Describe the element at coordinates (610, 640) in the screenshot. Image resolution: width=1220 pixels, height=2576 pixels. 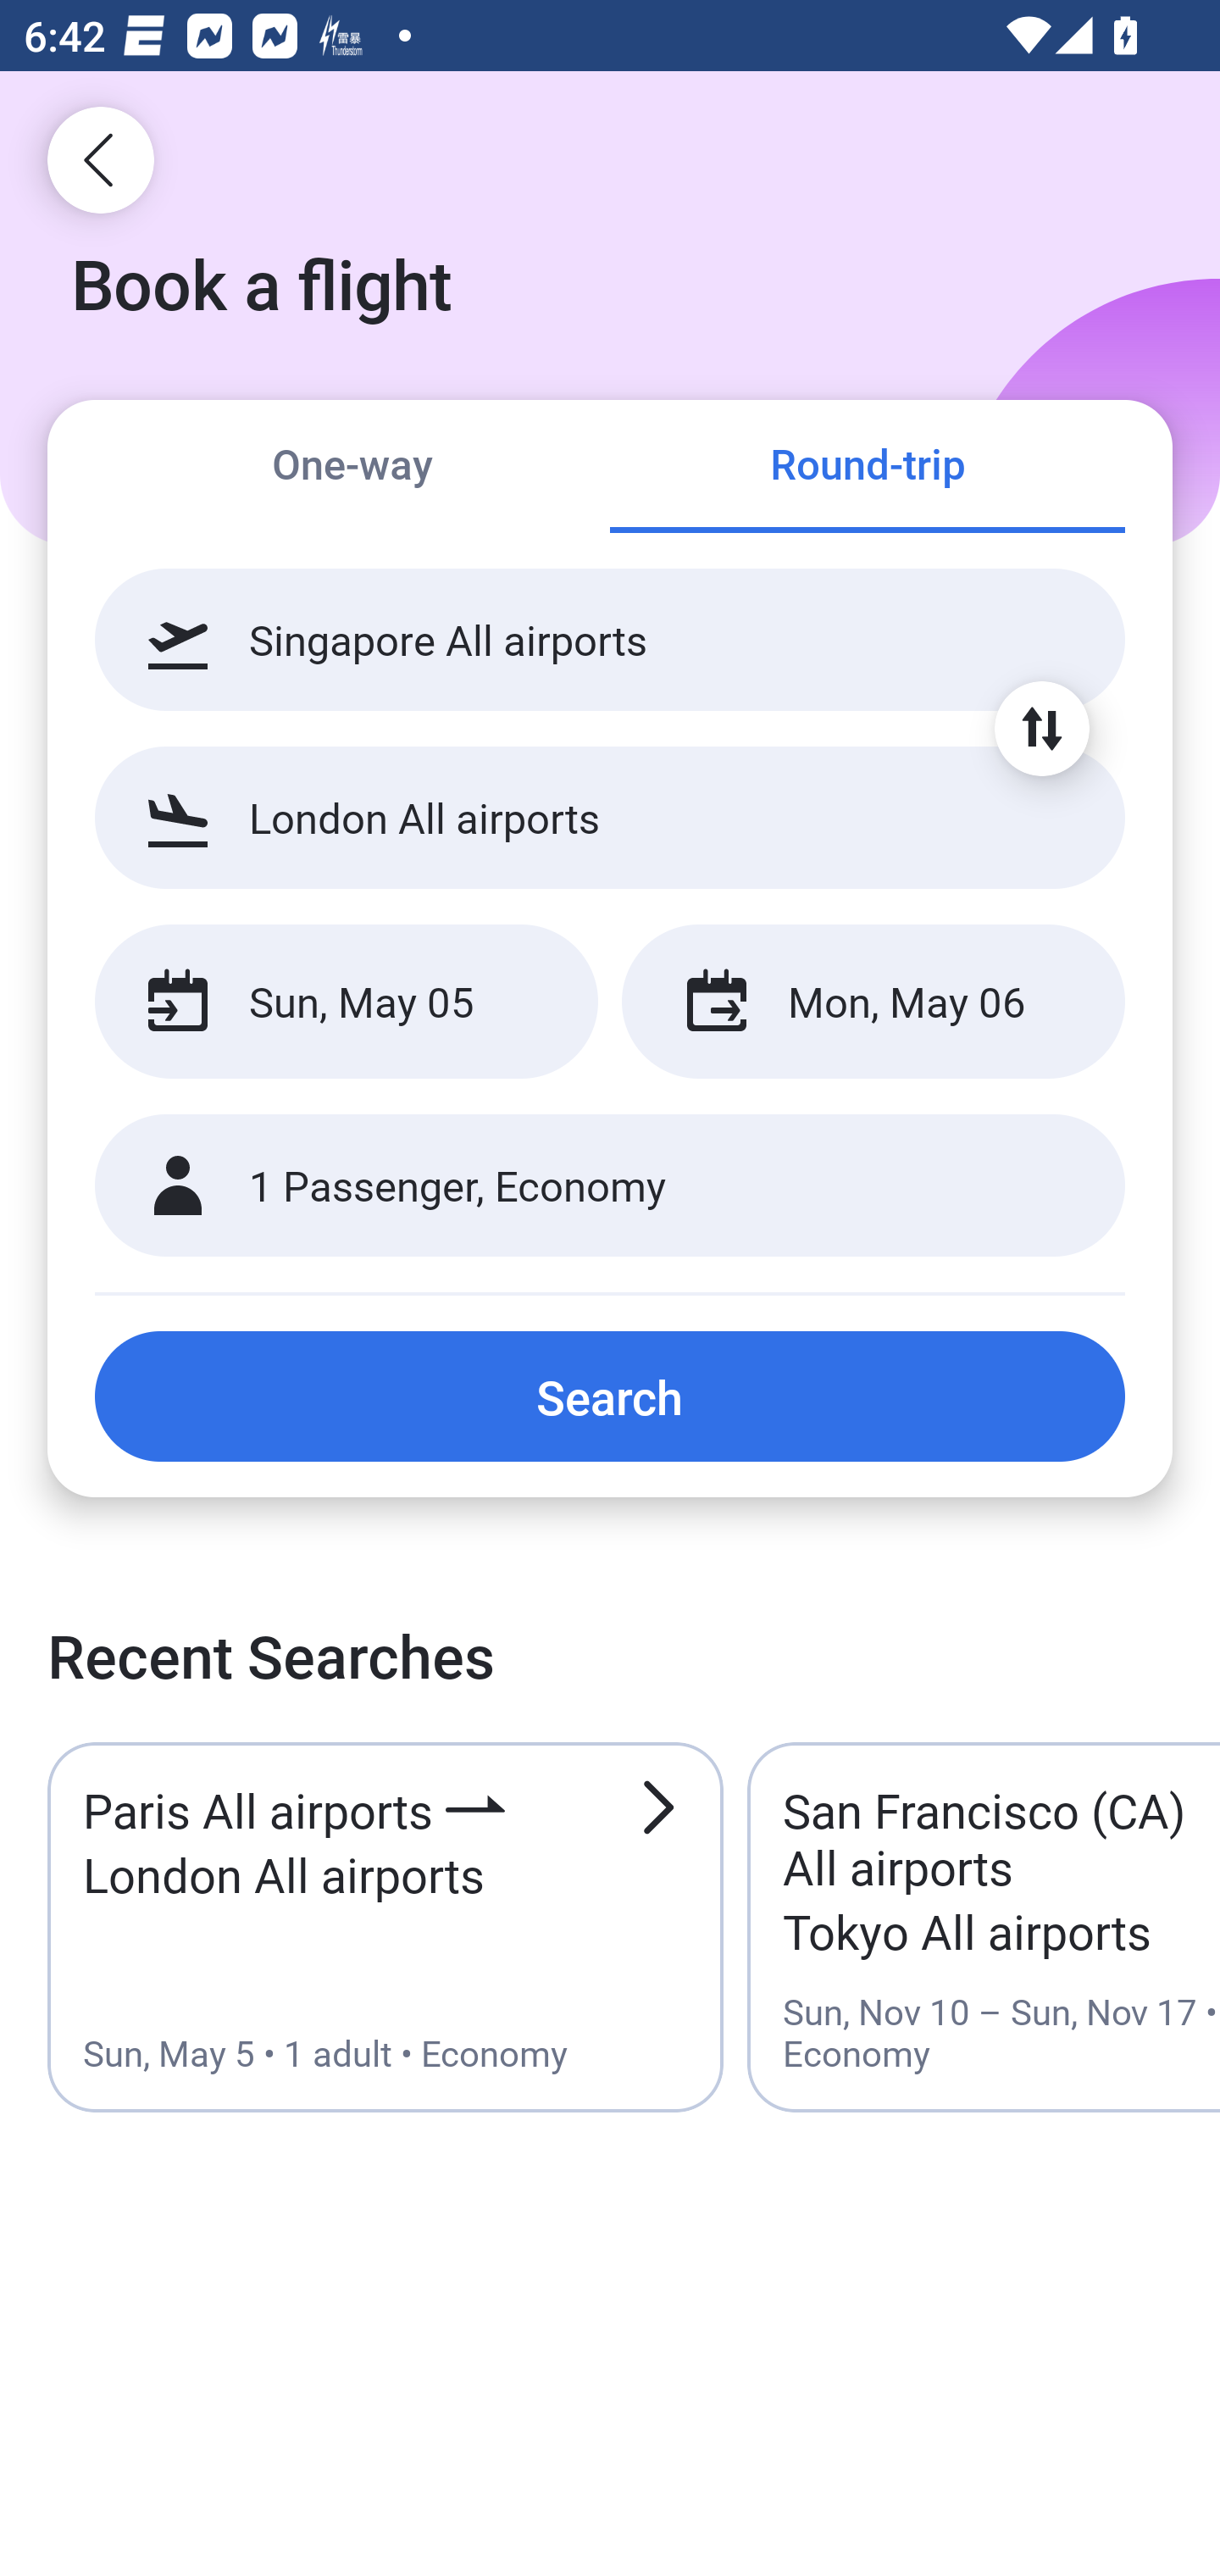
I see `Singapore All airports` at that location.